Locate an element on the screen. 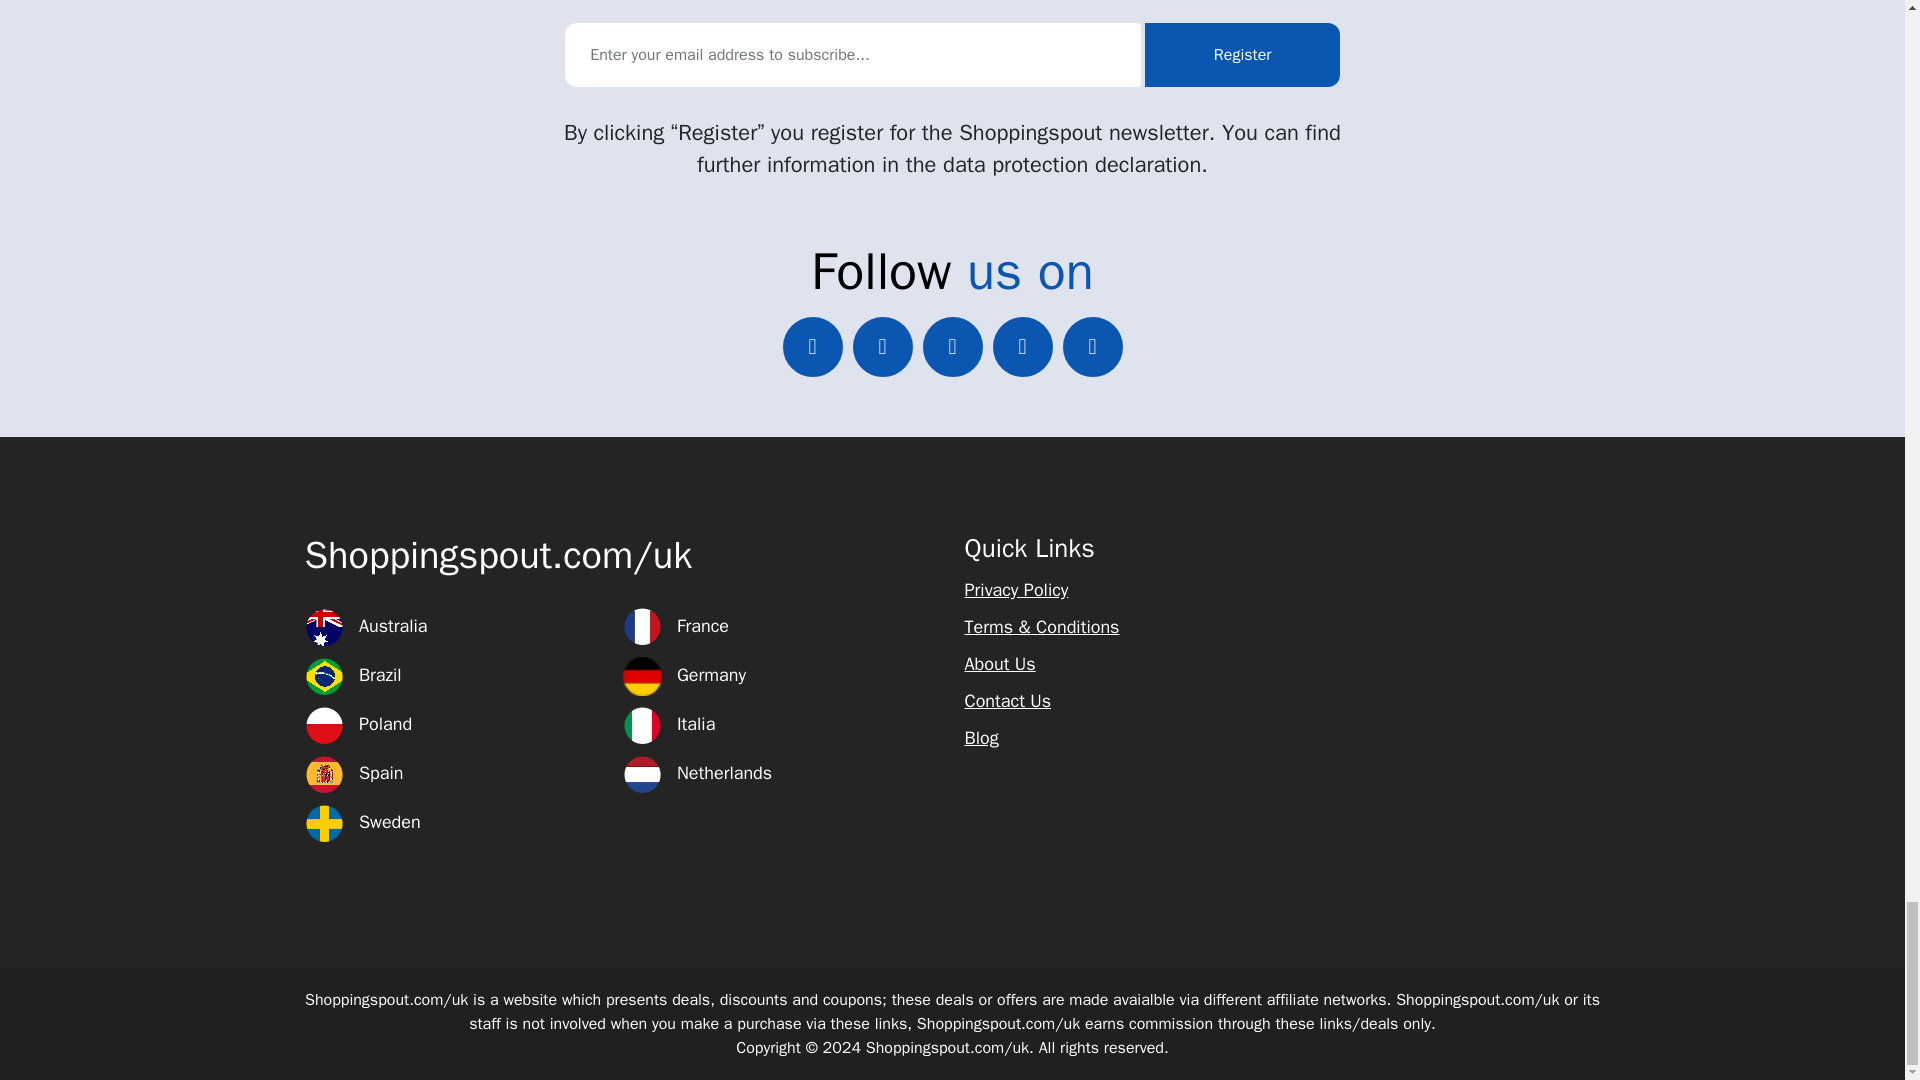 The image size is (1920, 1080). Customer reviews powered by Trustpilot is located at coordinates (1446, 550).